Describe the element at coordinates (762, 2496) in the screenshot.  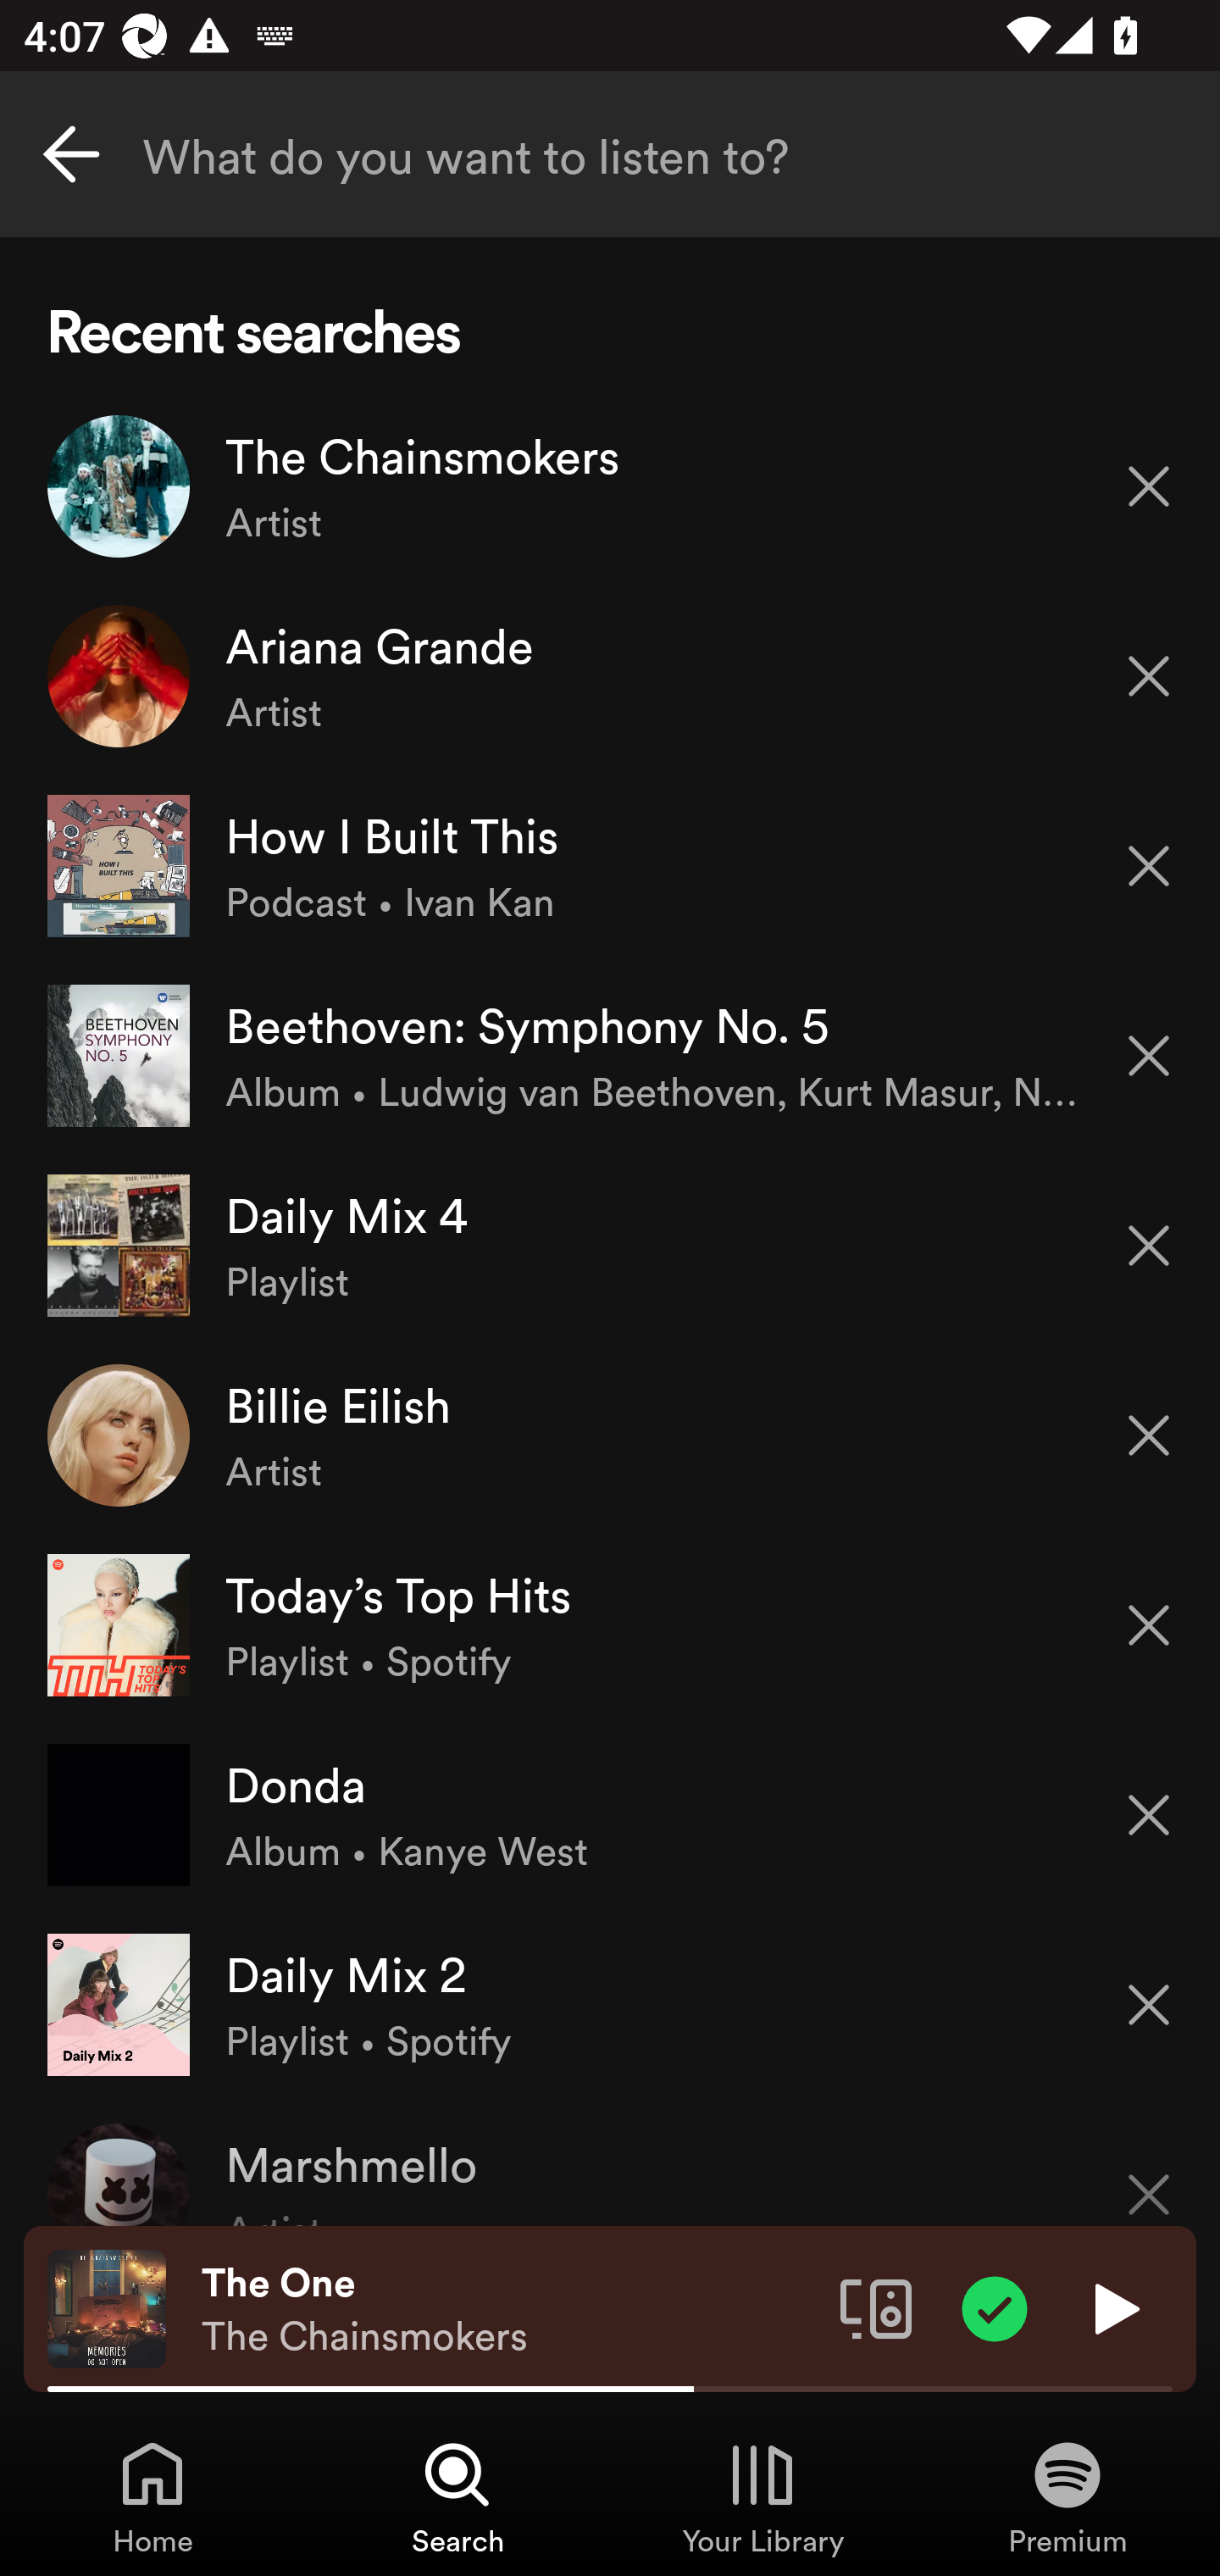
I see `Your Library, Tab 3 of 4 Your Library Your Library` at that location.